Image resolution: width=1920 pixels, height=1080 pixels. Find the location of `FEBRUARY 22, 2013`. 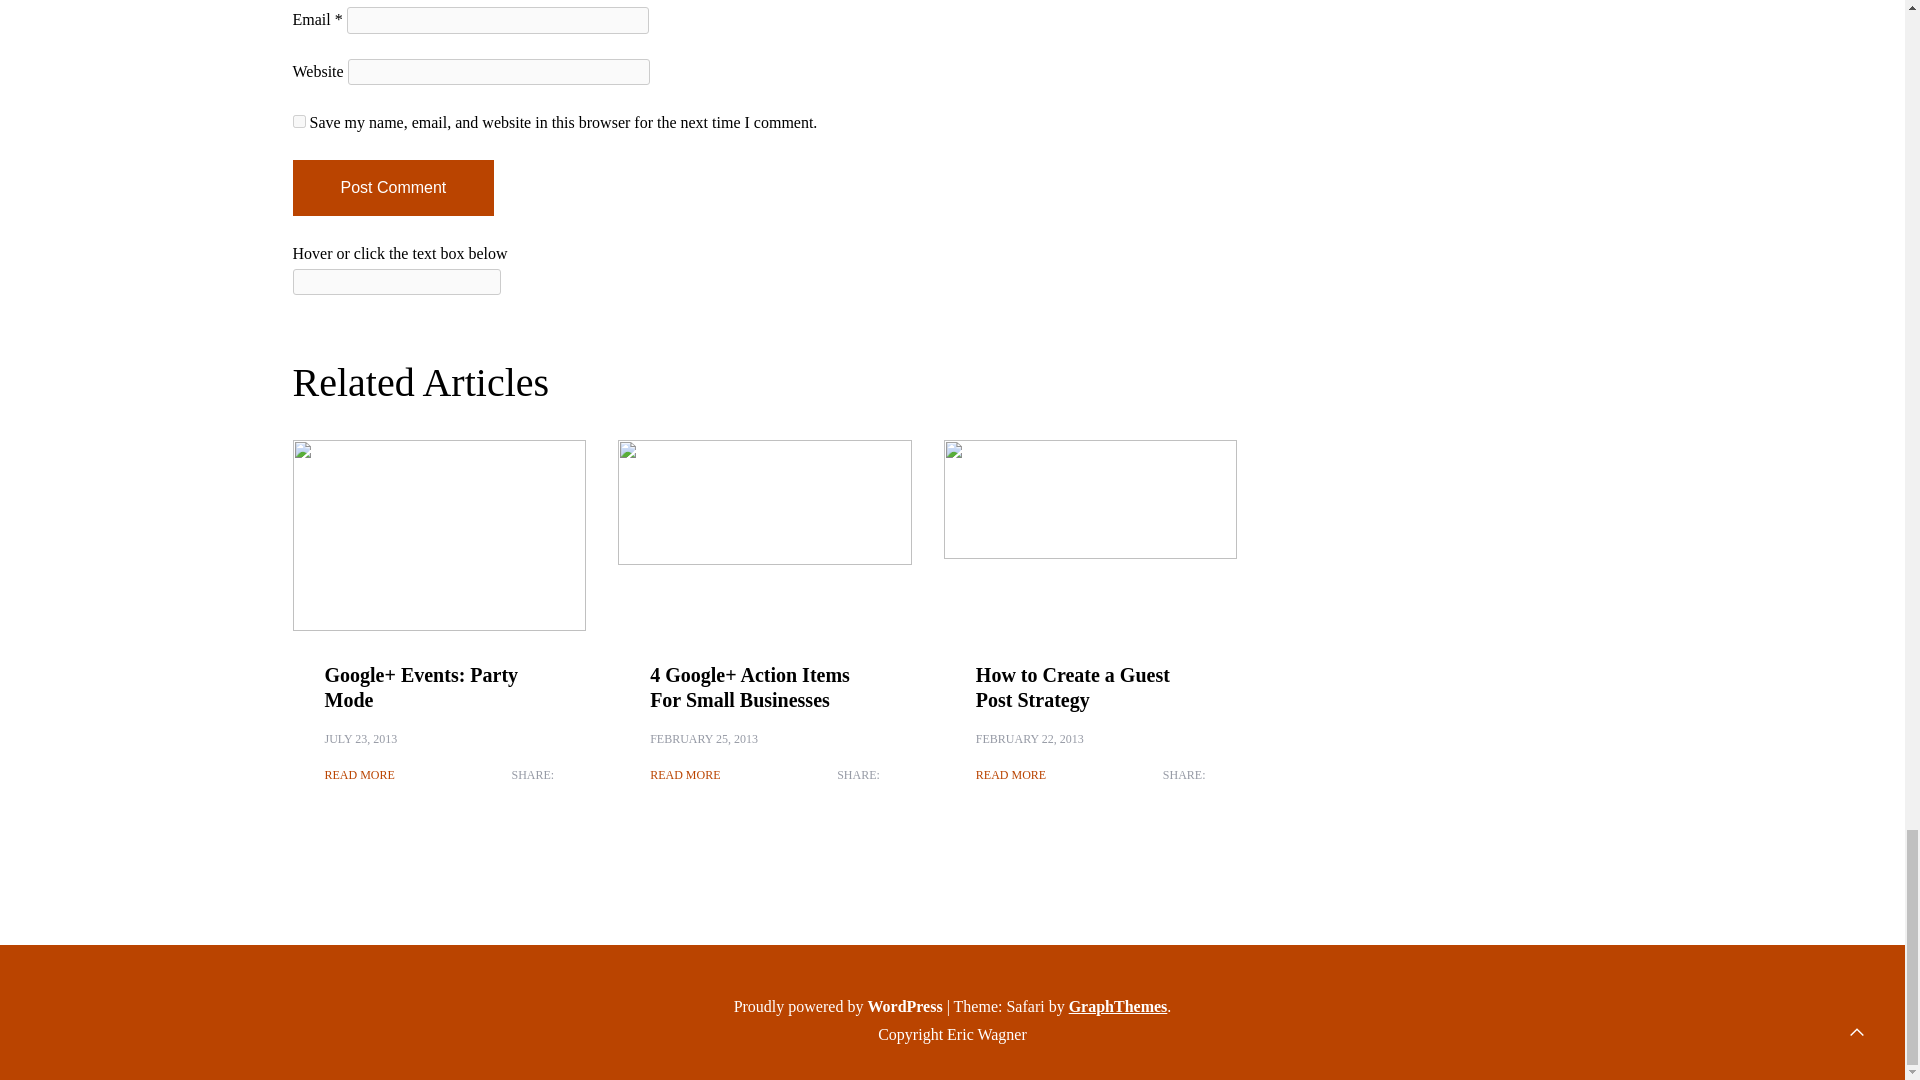

FEBRUARY 22, 2013 is located at coordinates (1030, 739).